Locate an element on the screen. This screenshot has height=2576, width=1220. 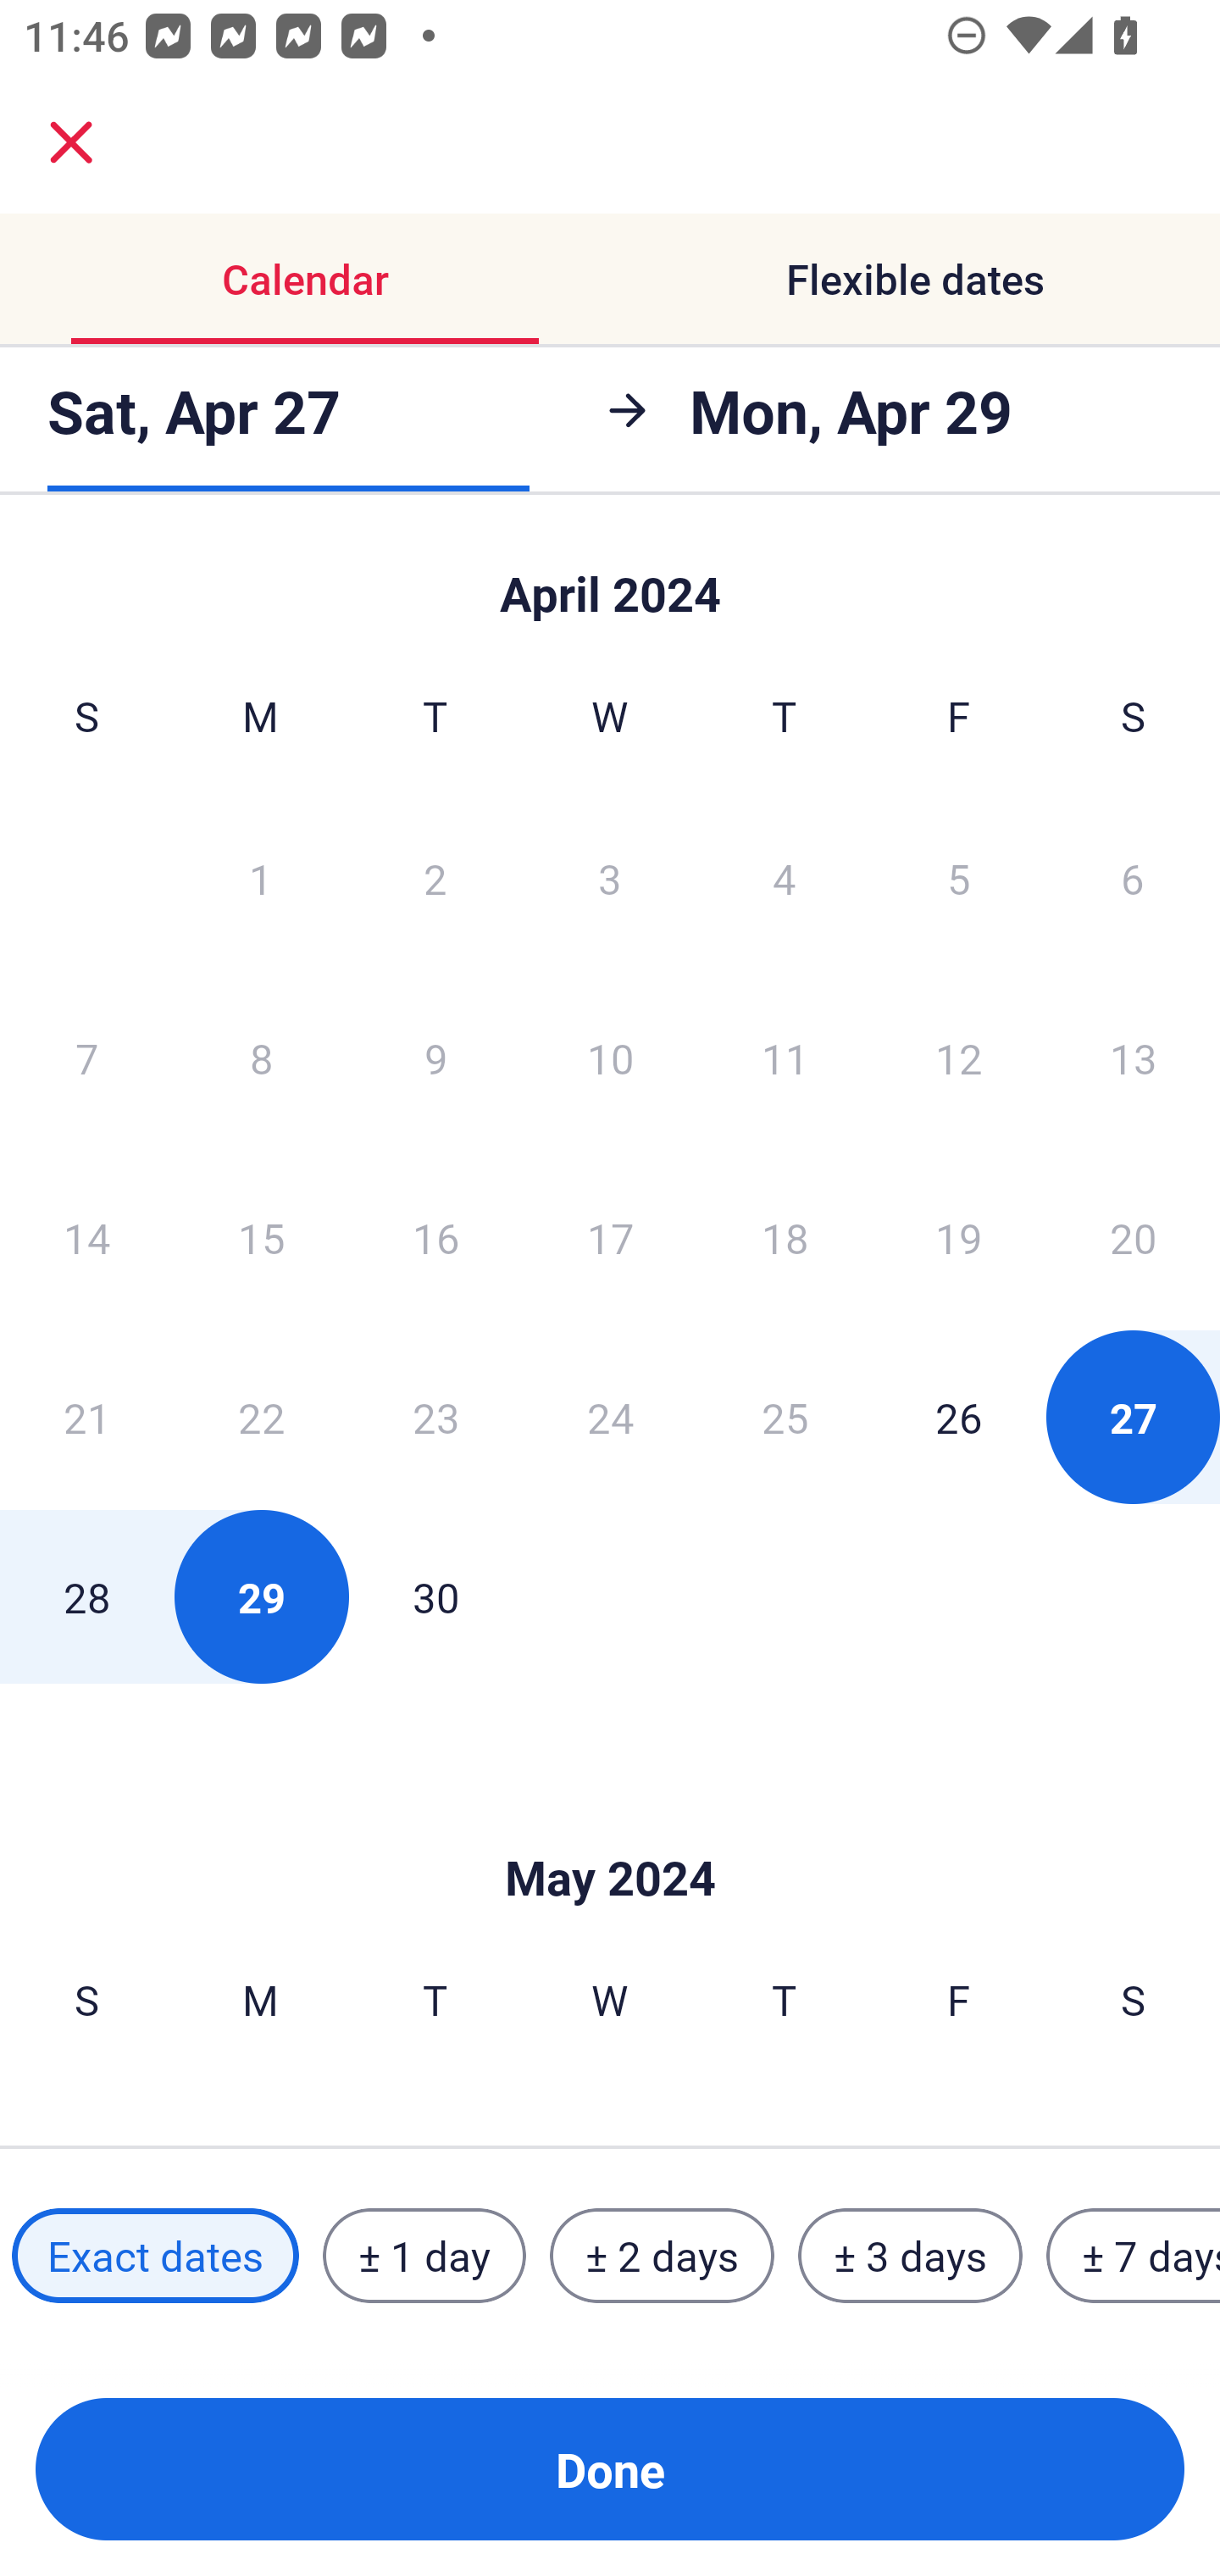
19 Friday, April 19, 2024 is located at coordinates (959, 1237).